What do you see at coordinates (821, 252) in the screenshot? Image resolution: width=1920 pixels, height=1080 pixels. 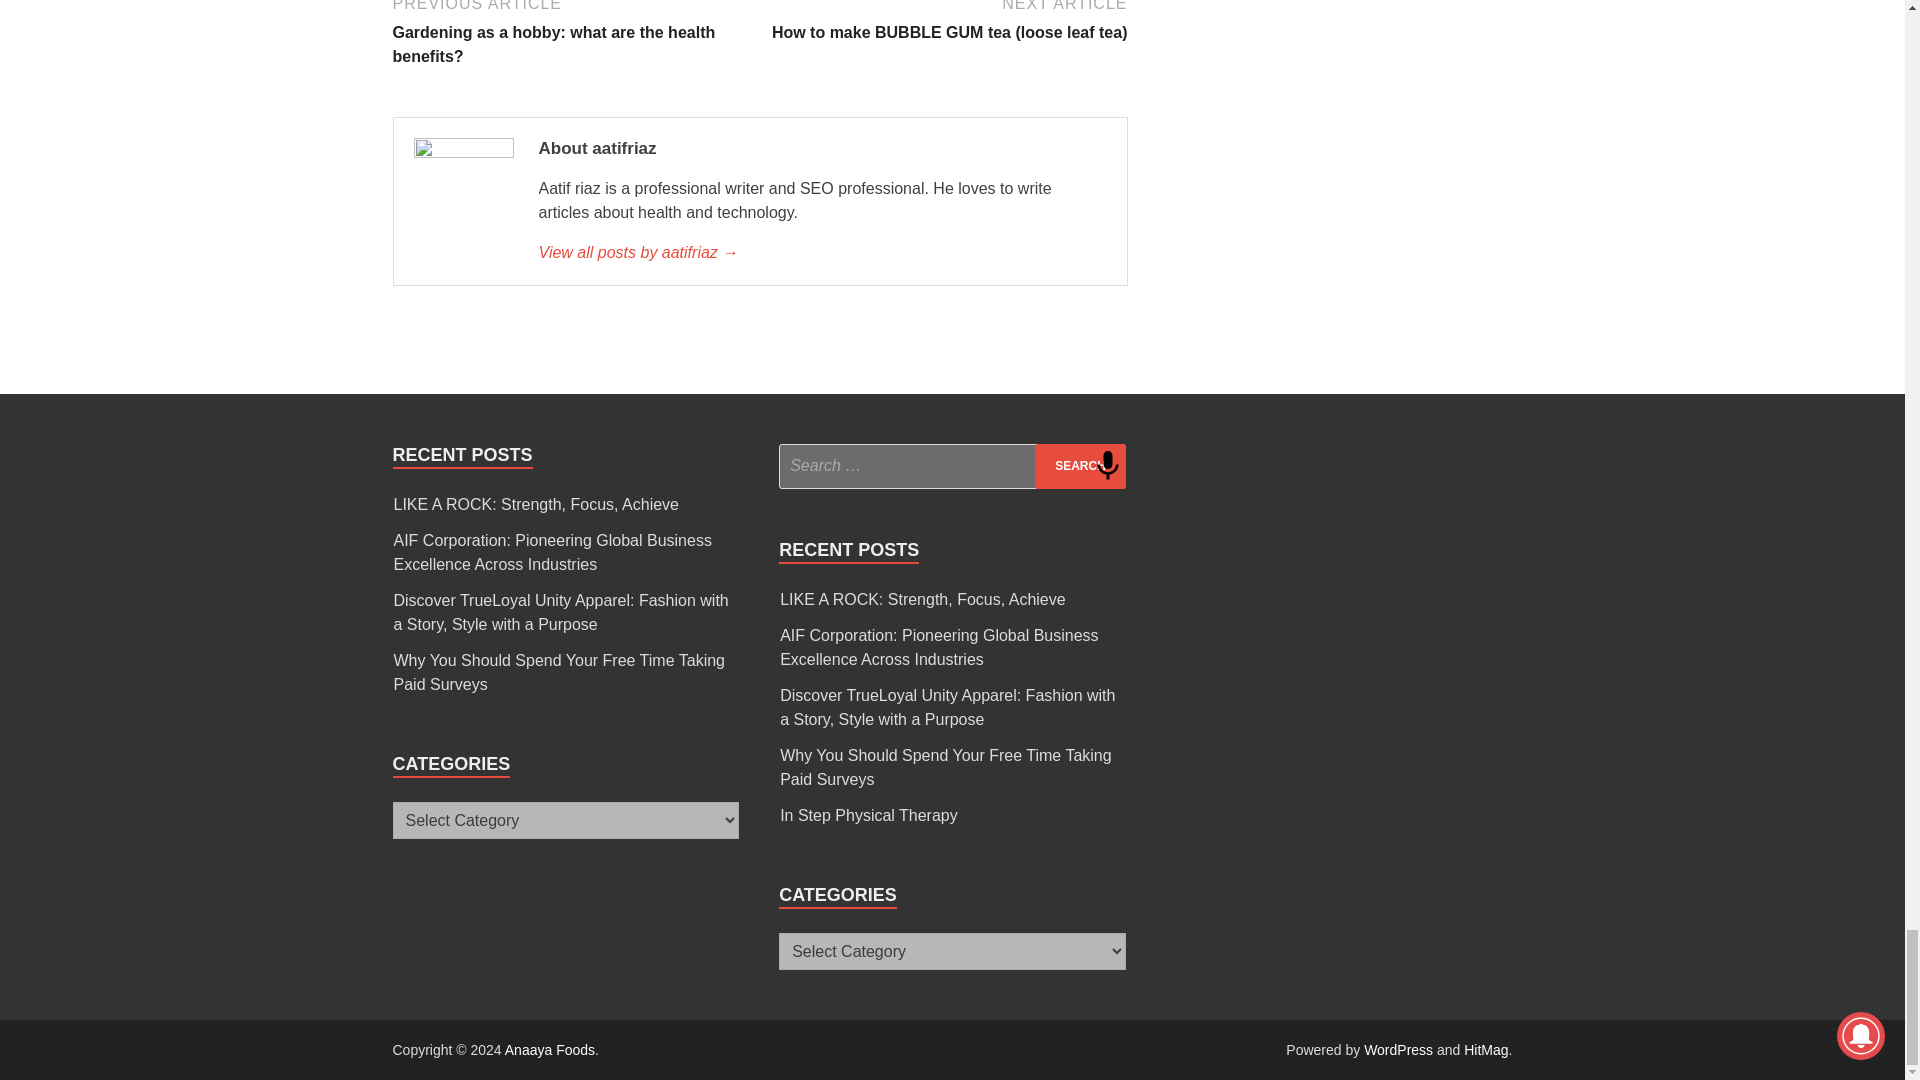 I see `aatifriaz` at bounding box center [821, 252].